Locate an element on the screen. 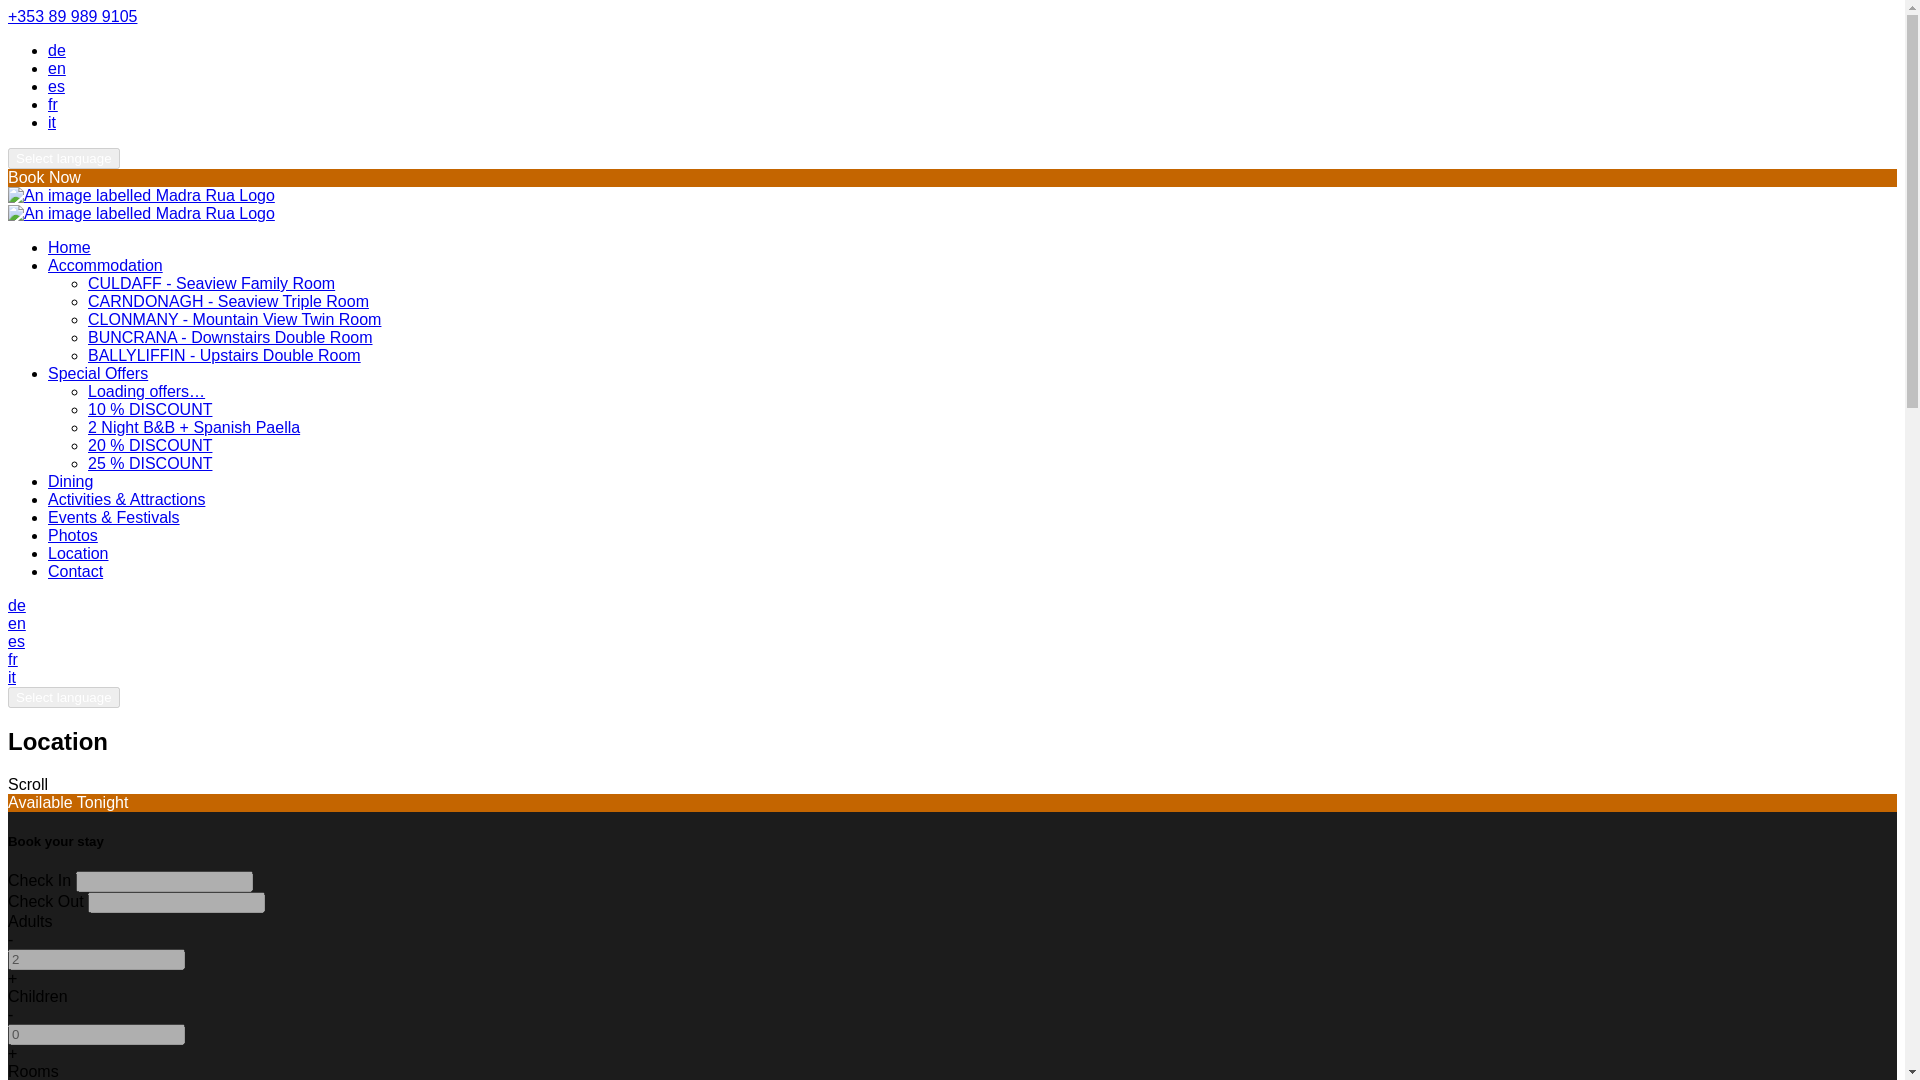 Image resolution: width=1920 pixels, height=1080 pixels. en is located at coordinates (16, 622).